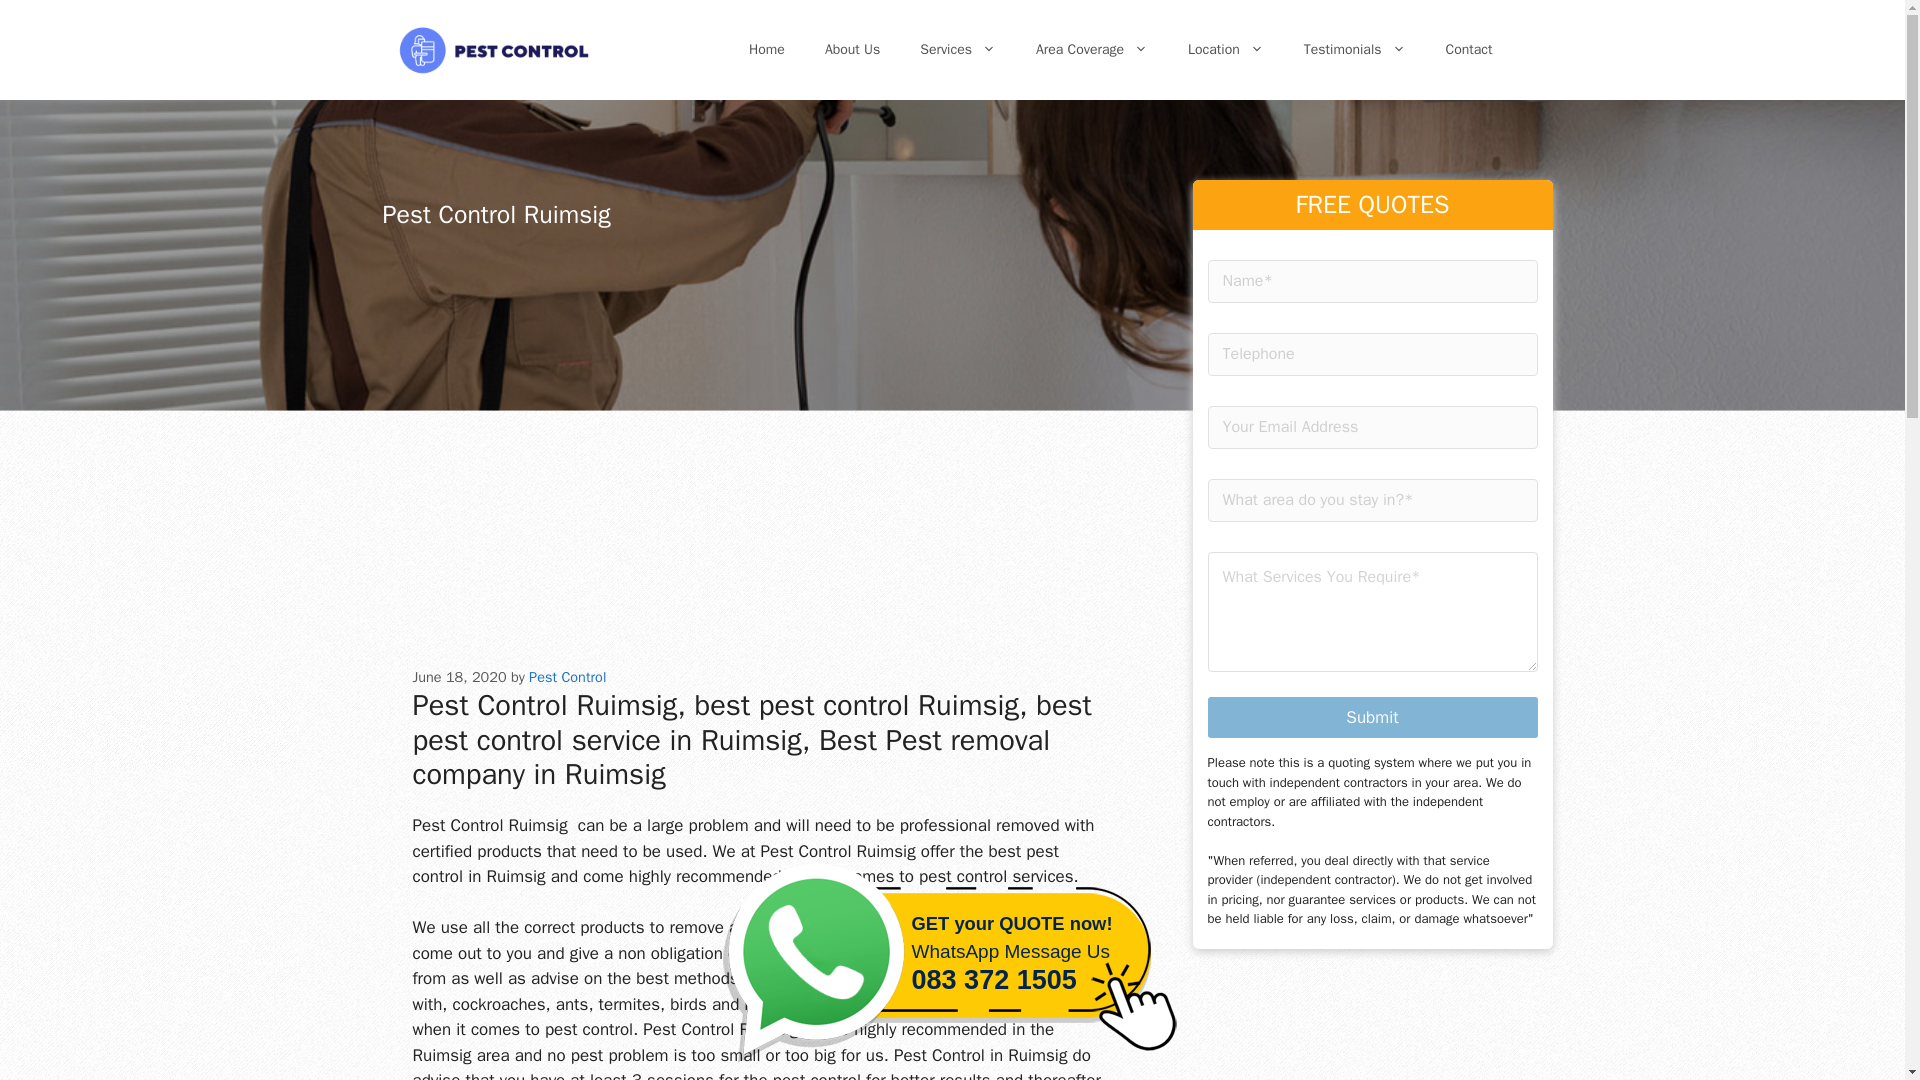  What do you see at coordinates (1226, 50) in the screenshot?
I see `Location` at bounding box center [1226, 50].